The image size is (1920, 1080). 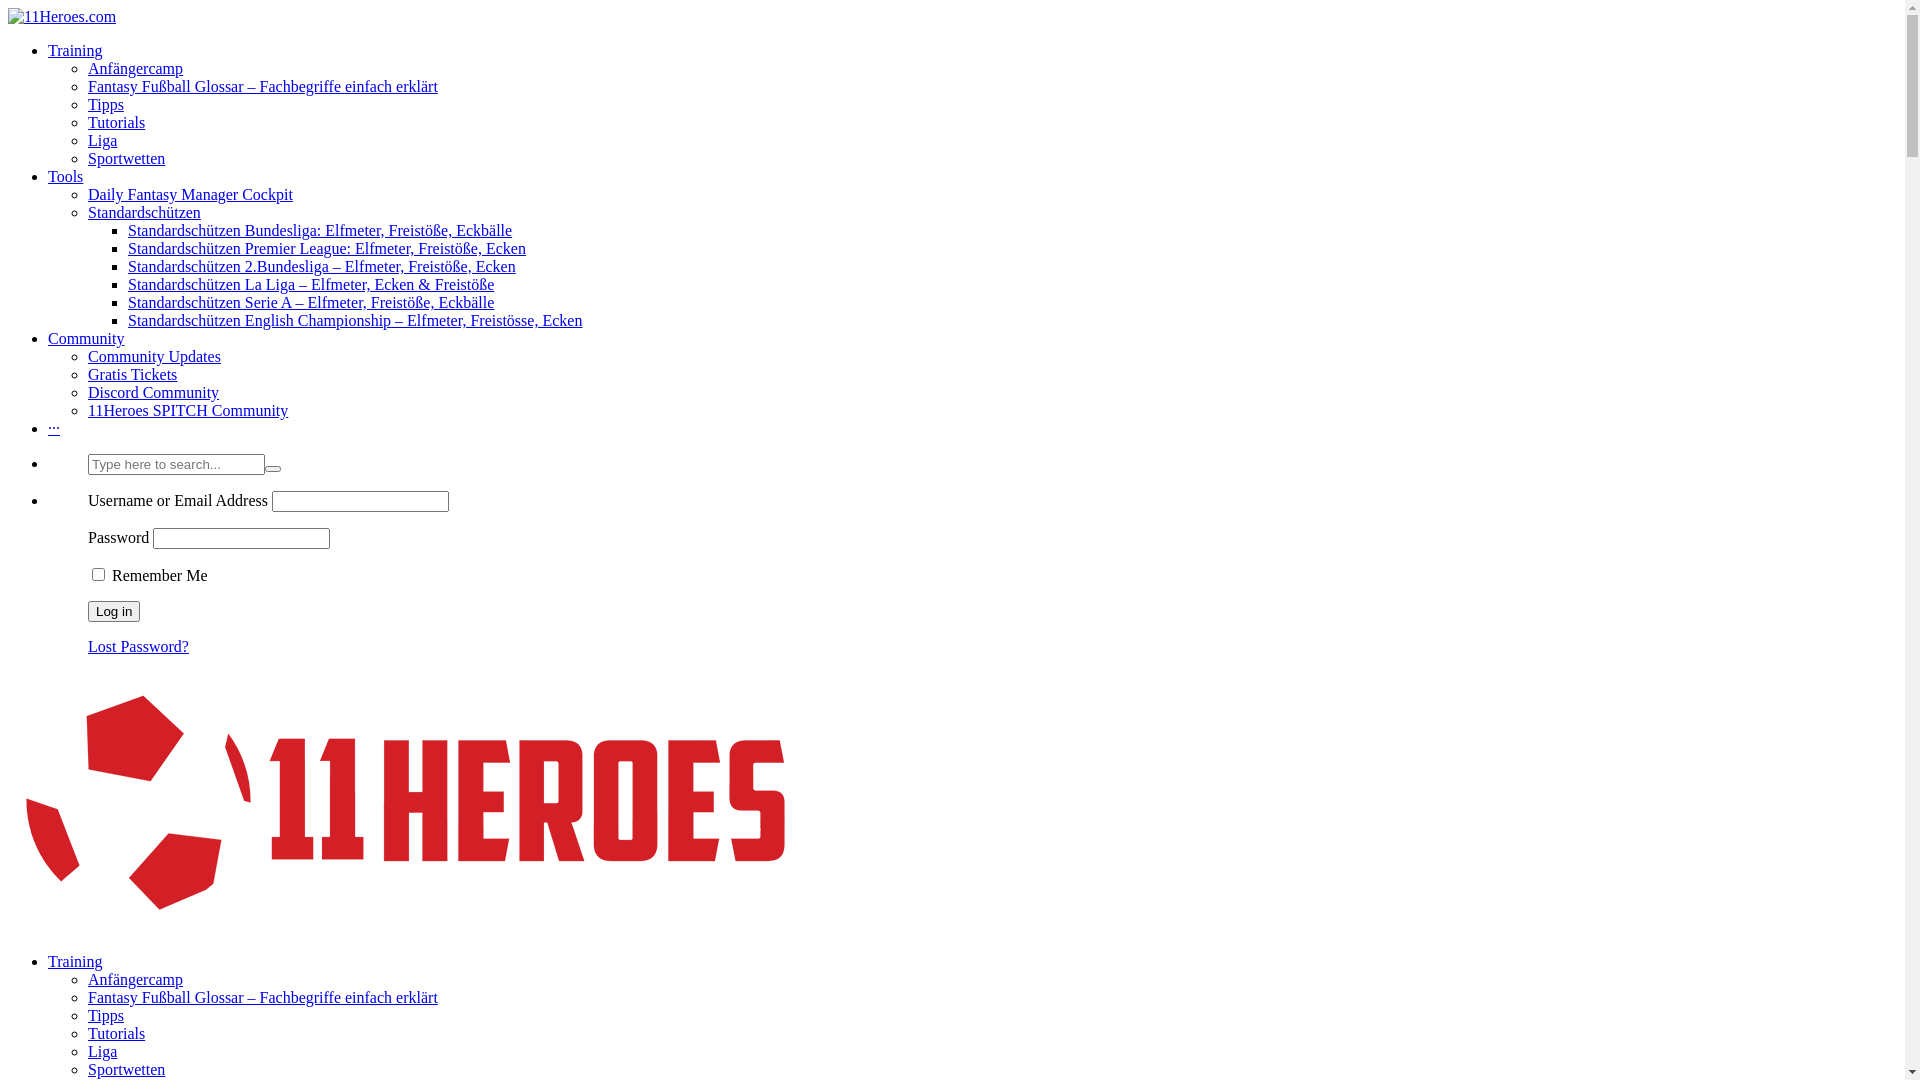 What do you see at coordinates (106, 104) in the screenshot?
I see `Tipps` at bounding box center [106, 104].